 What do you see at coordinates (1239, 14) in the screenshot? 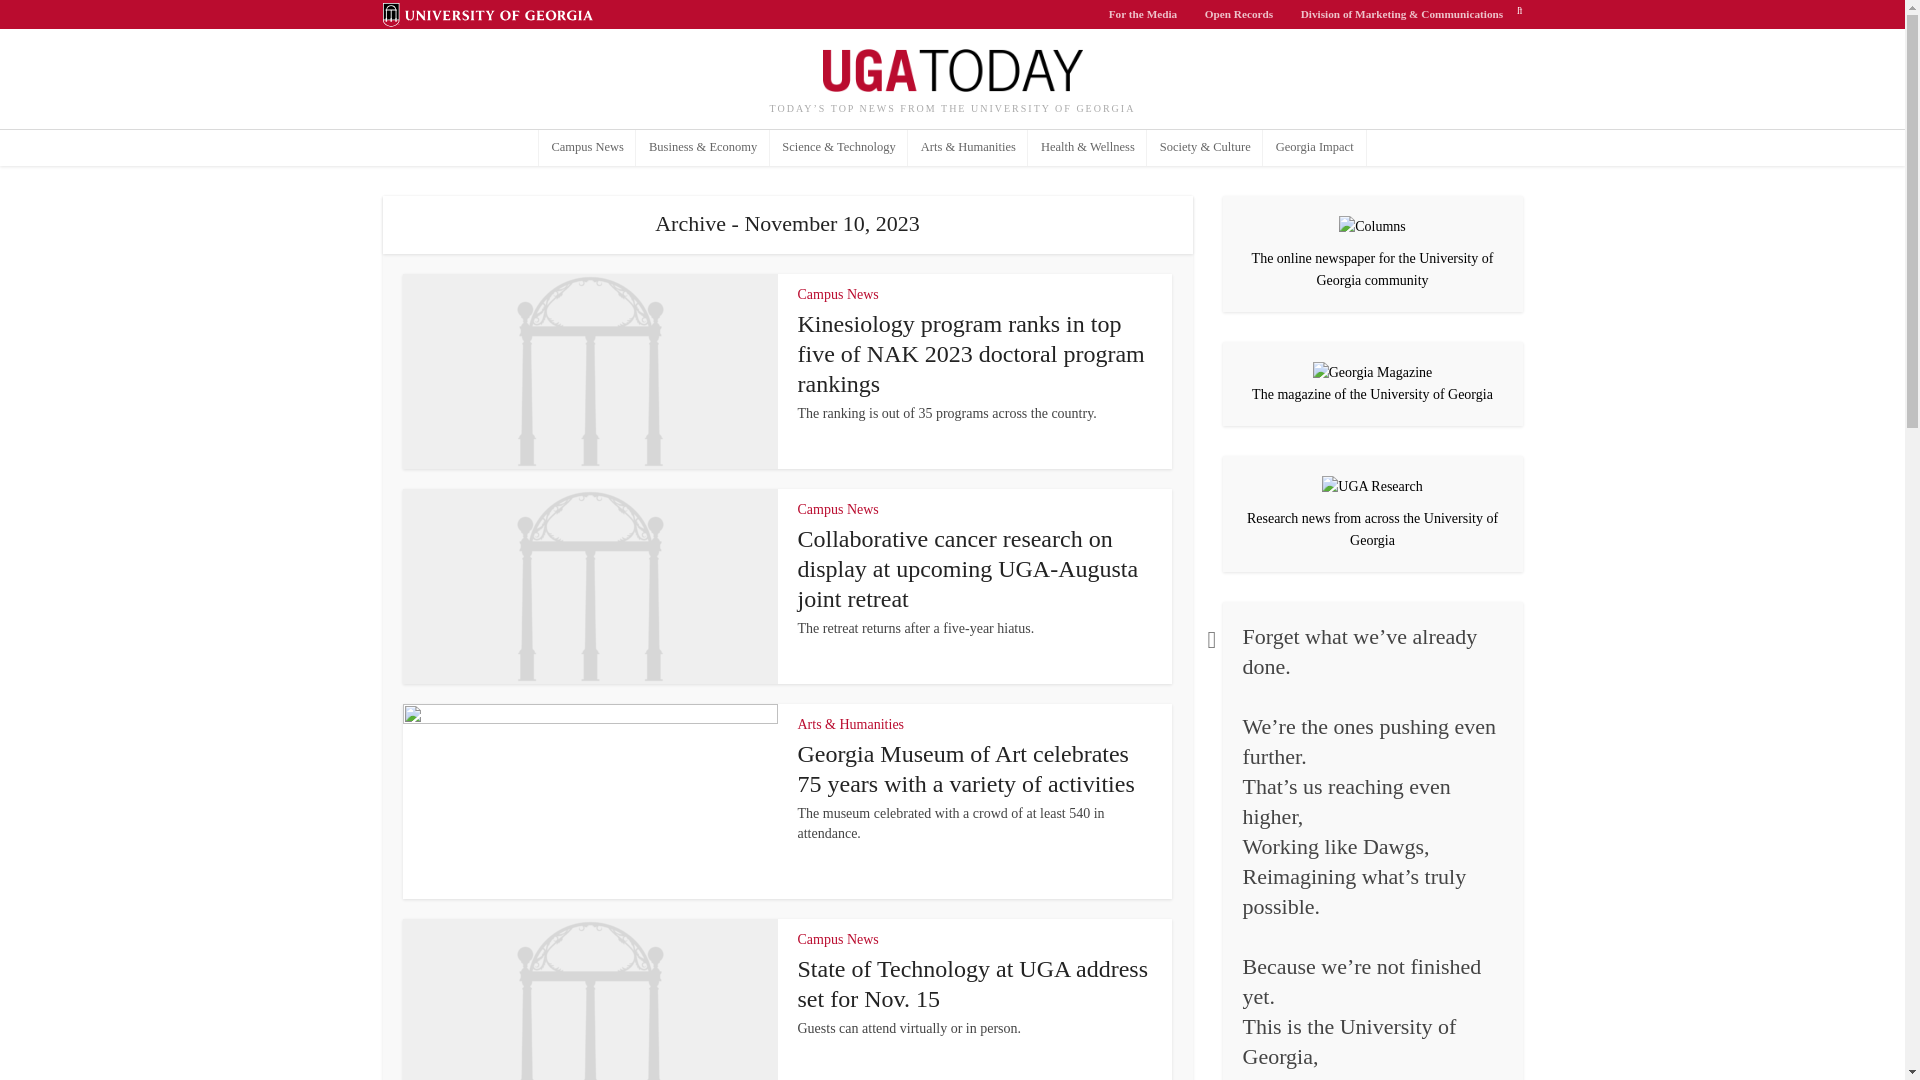
I see `Open Records` at bounding box center [1239, 14].